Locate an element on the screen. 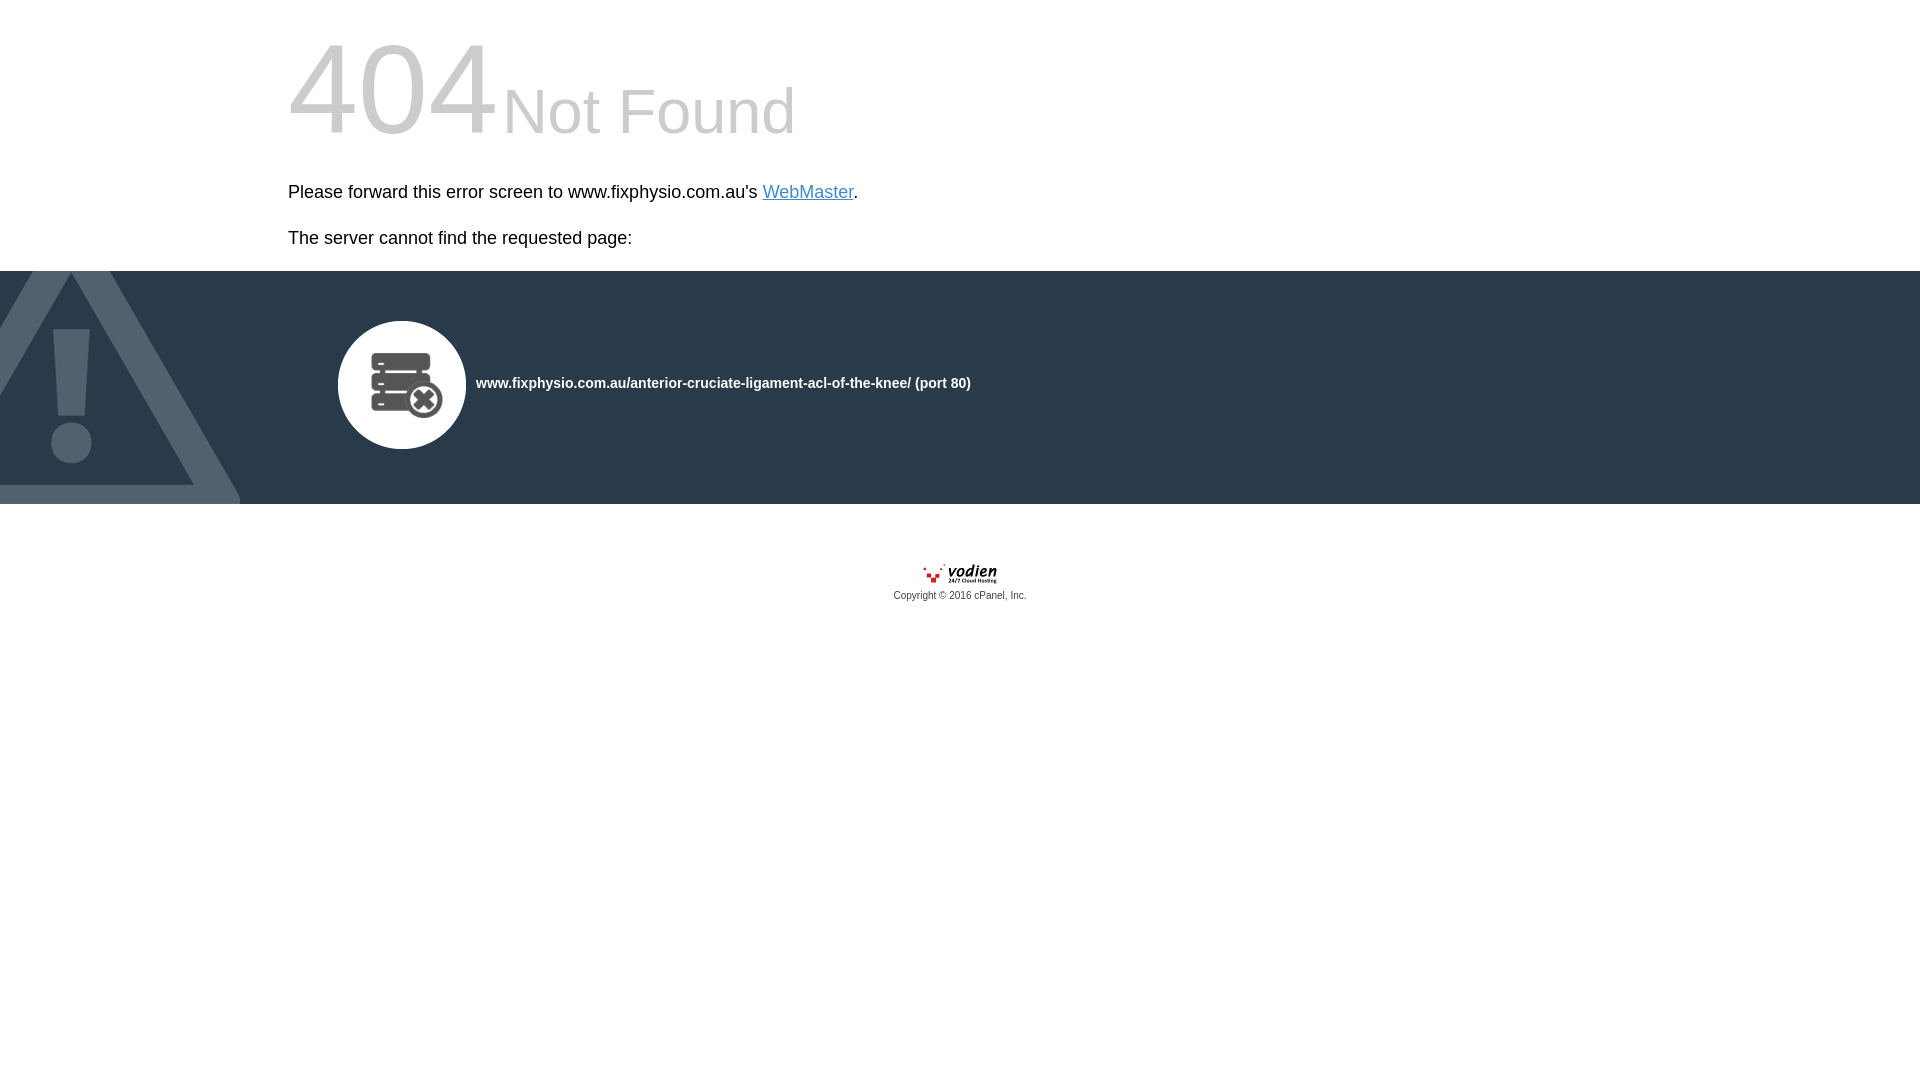  WebMaster is located at coordinates (808, 192).